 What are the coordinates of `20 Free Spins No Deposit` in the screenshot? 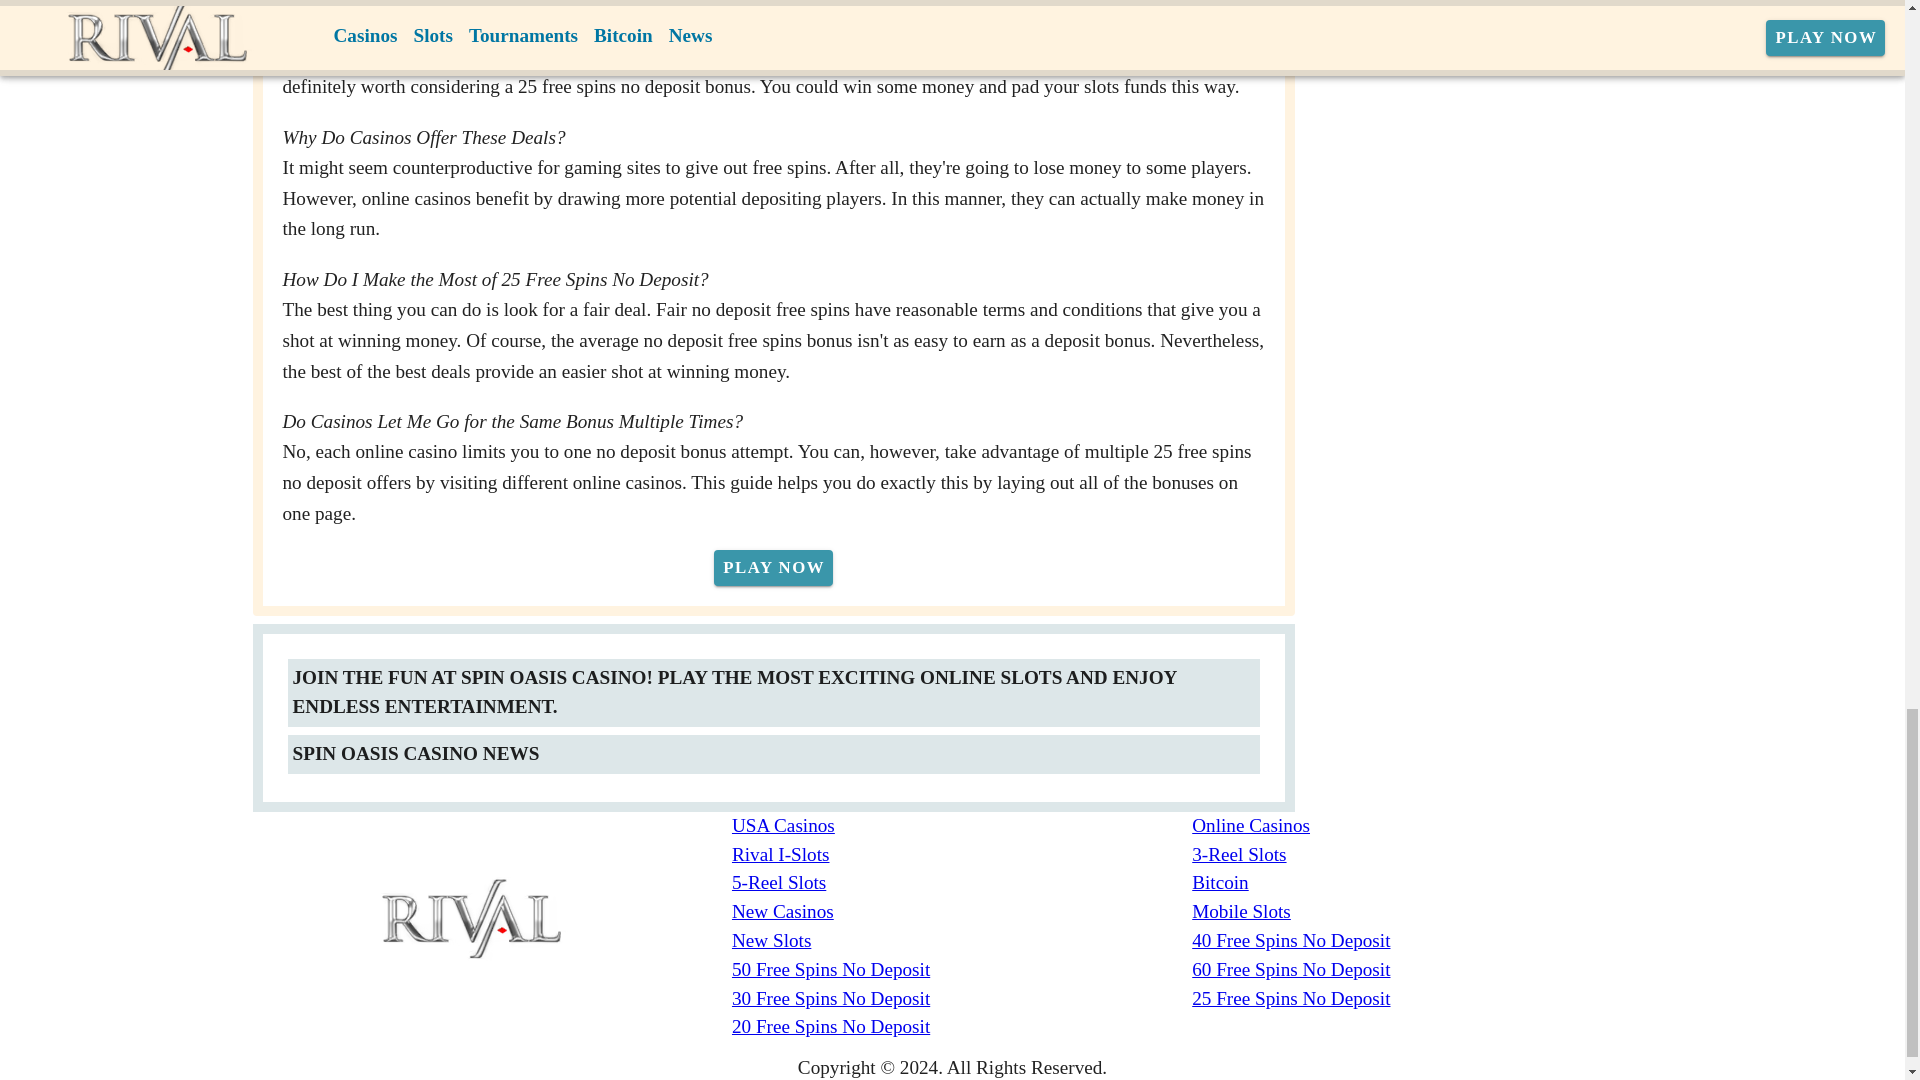 It's located at (962, 1028).